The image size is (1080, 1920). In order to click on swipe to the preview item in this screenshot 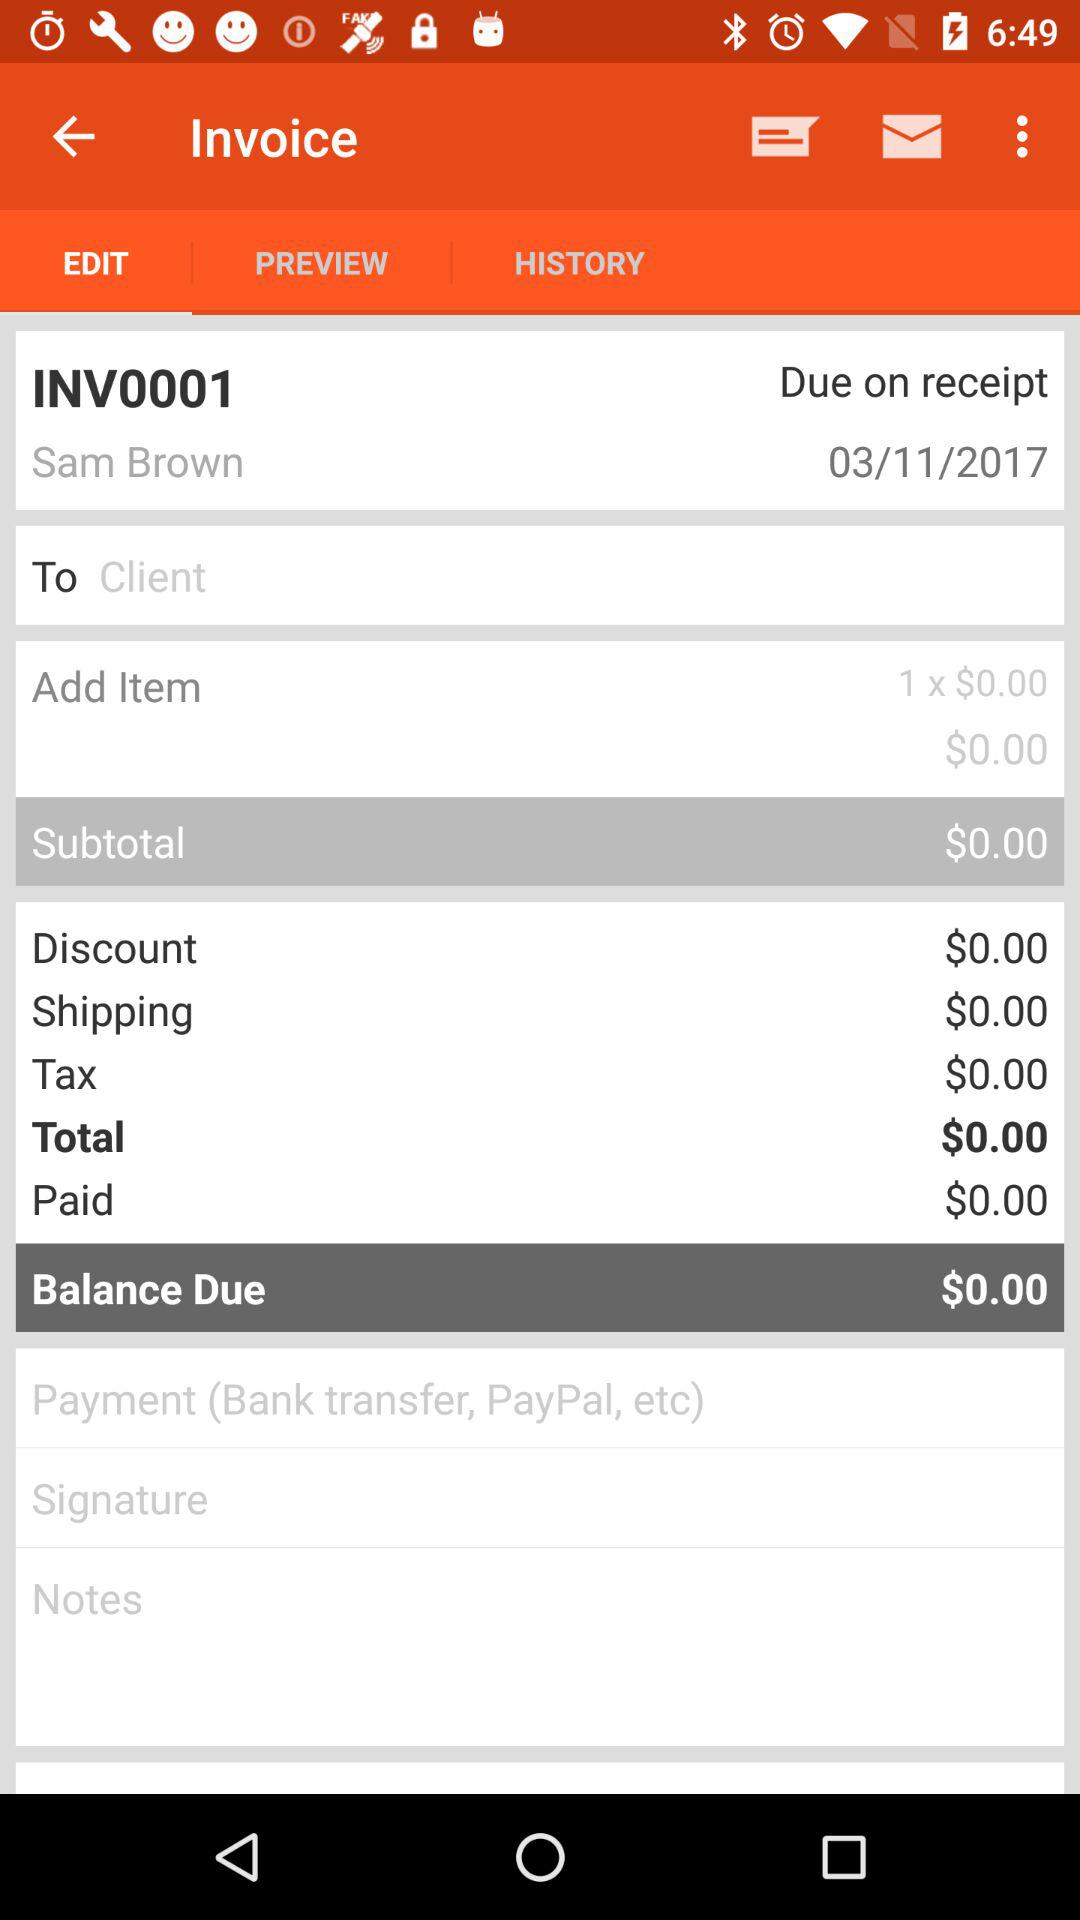, I will do `click(322, 262)`.